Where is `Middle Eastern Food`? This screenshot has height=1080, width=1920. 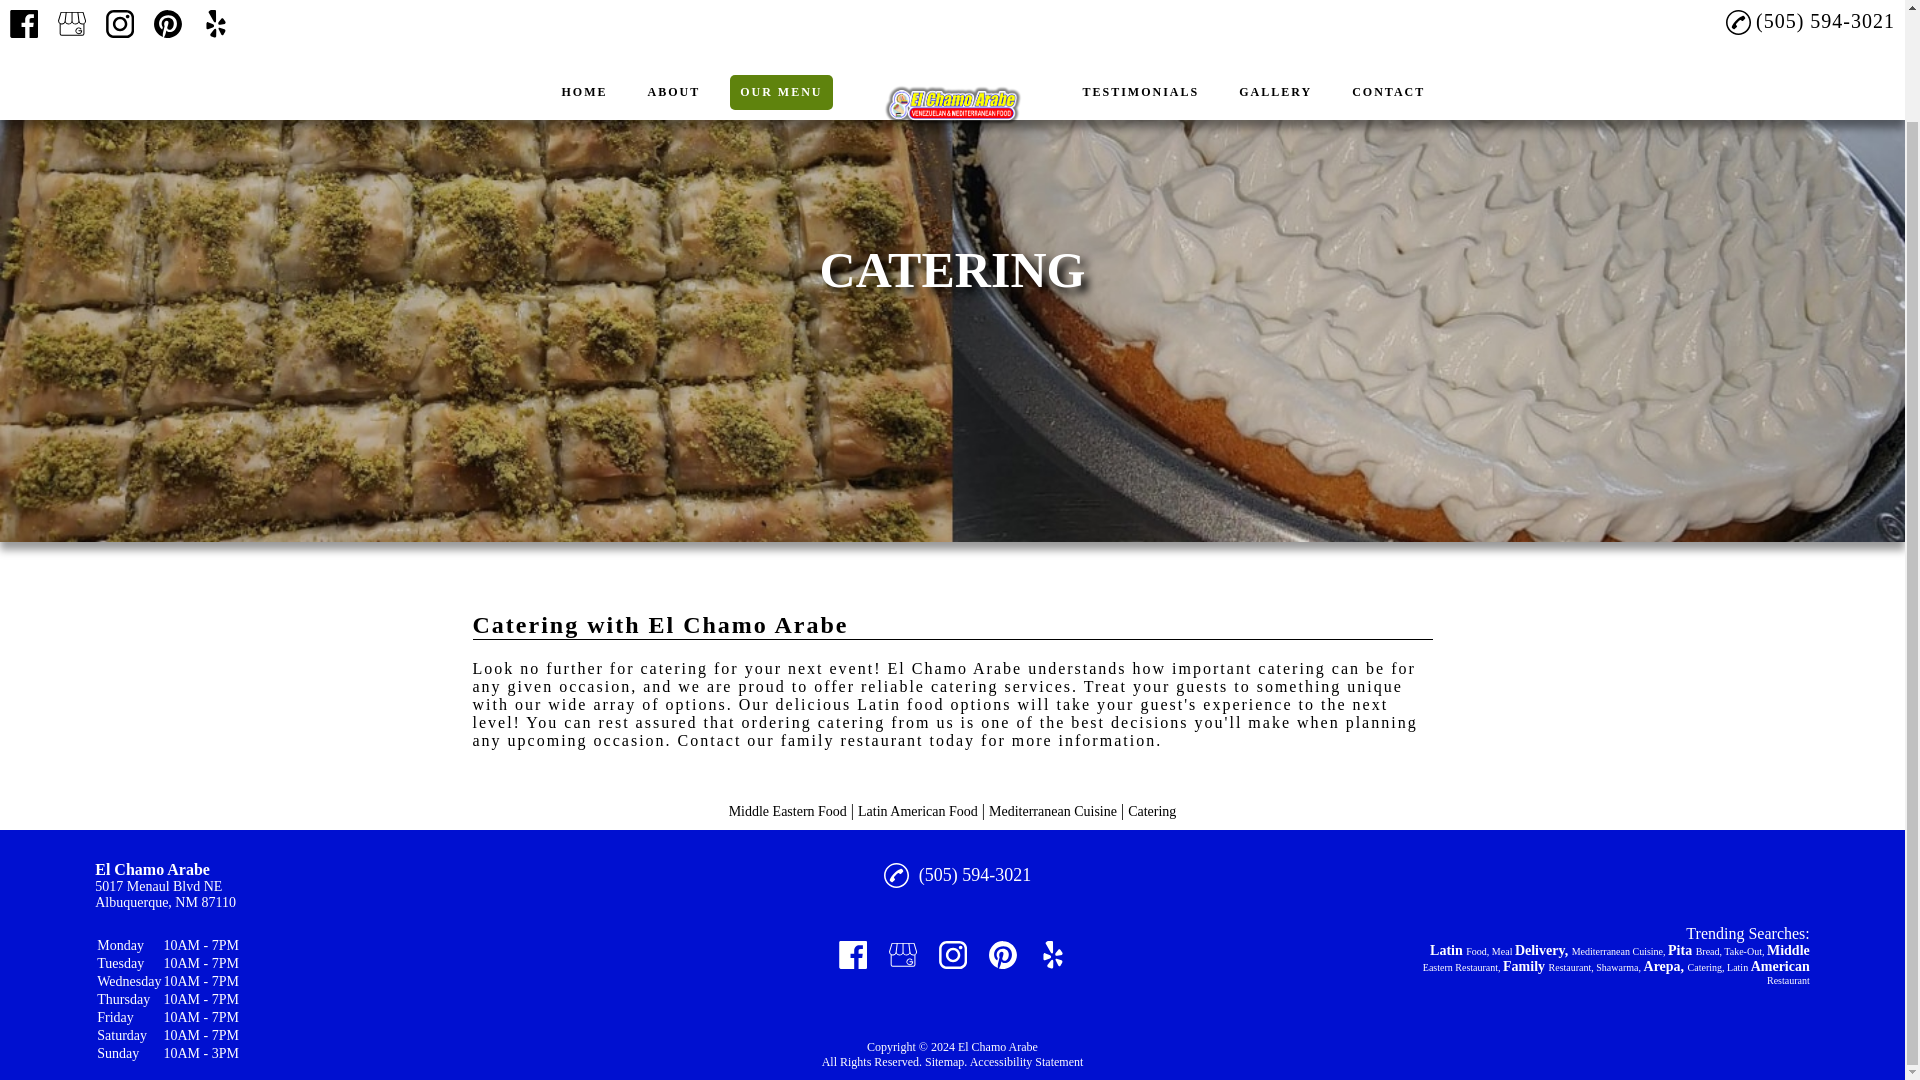
Middle Eastern Food is located at coordinates (788, 810).